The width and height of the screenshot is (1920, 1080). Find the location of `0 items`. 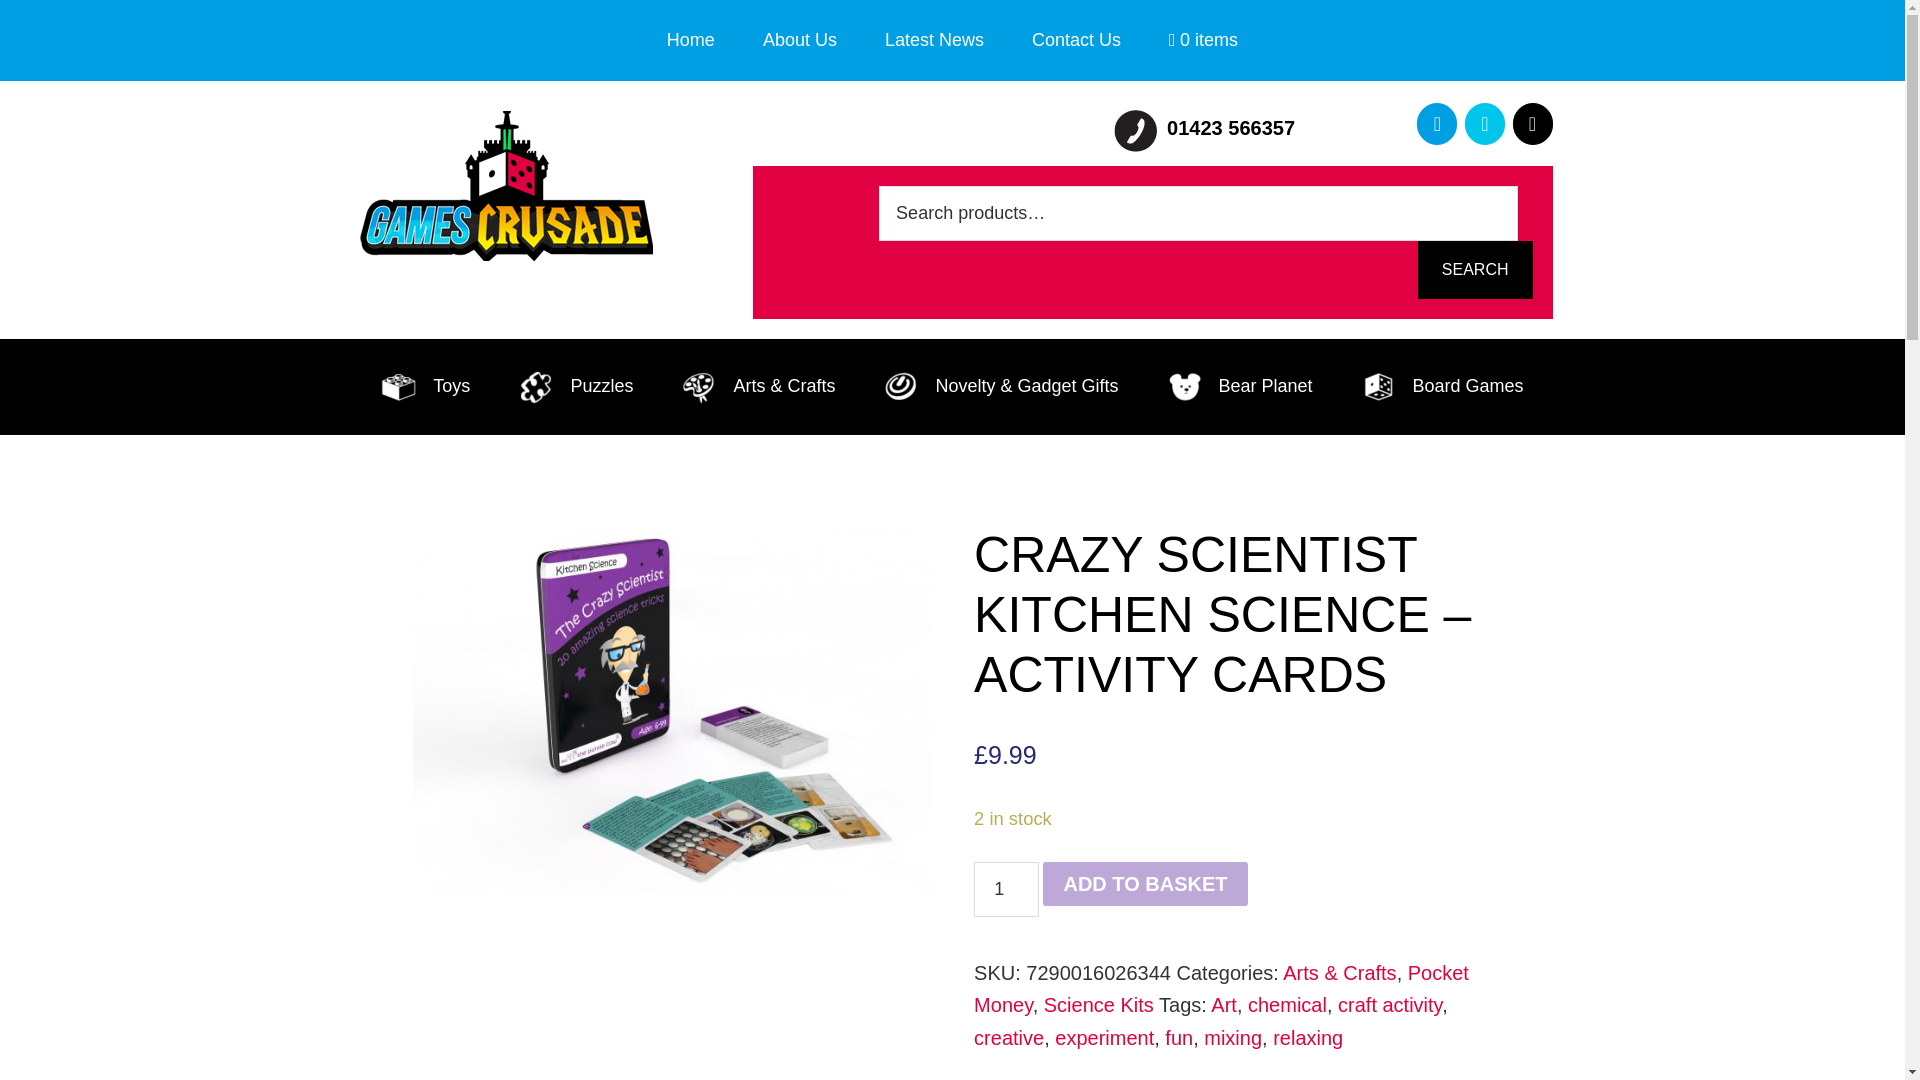

0 items is located at coordinates (1202, 40).